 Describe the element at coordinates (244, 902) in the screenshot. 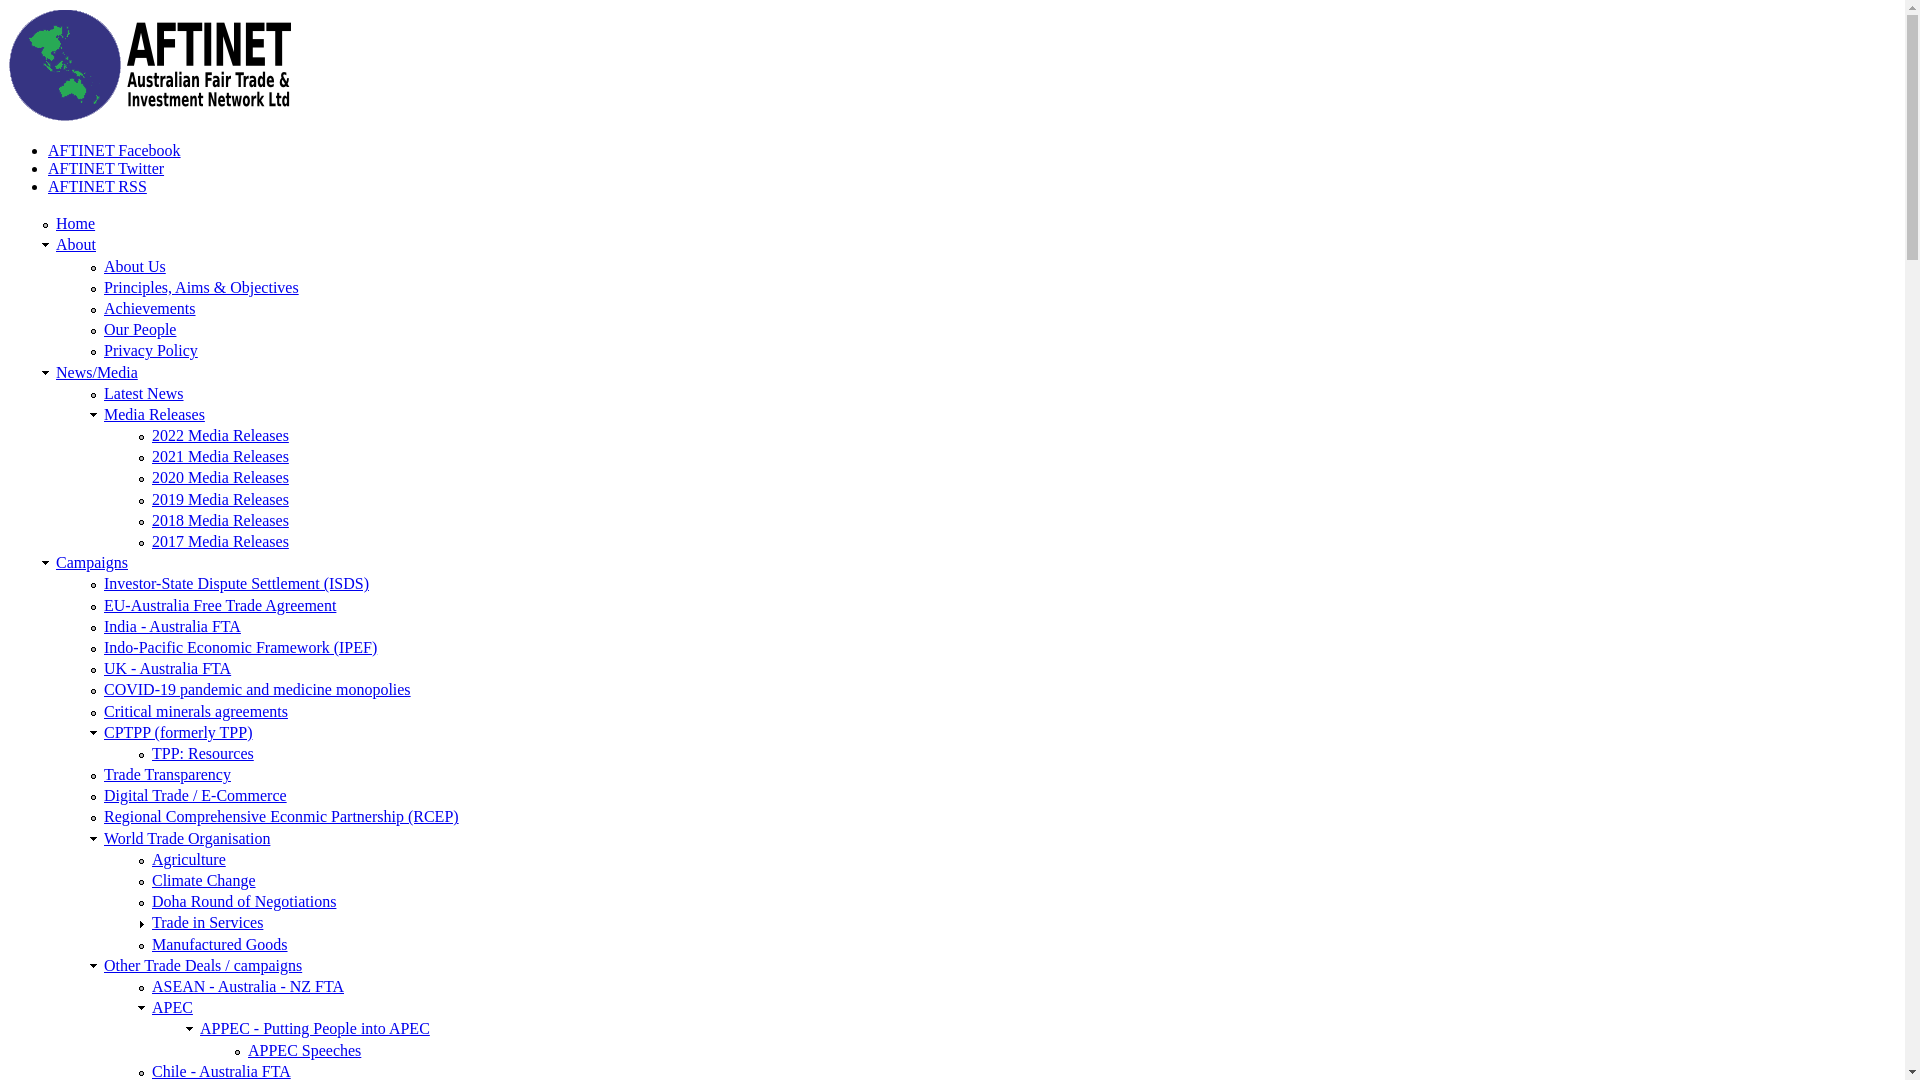

I see `Doha Round of Negotiations` at that location.